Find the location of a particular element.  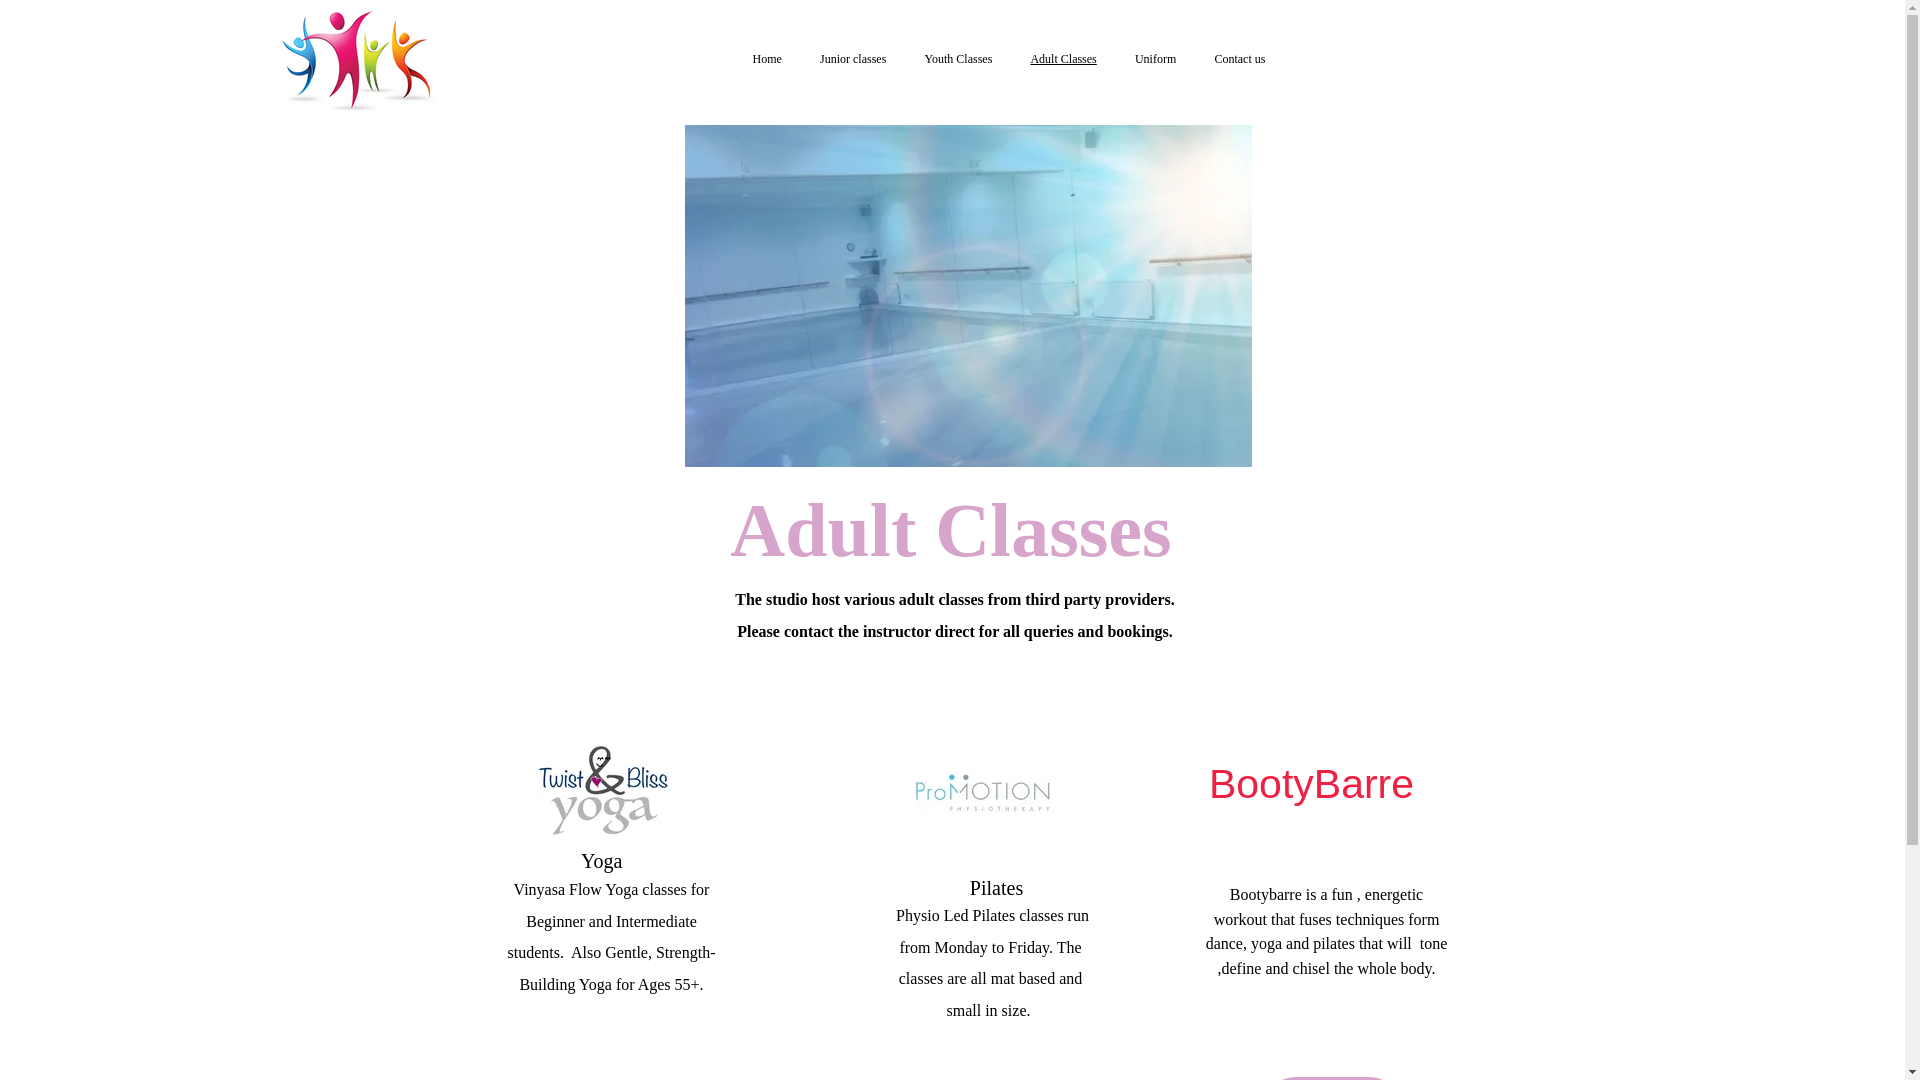

Adult Classes is located at coordinates (1063, 56).